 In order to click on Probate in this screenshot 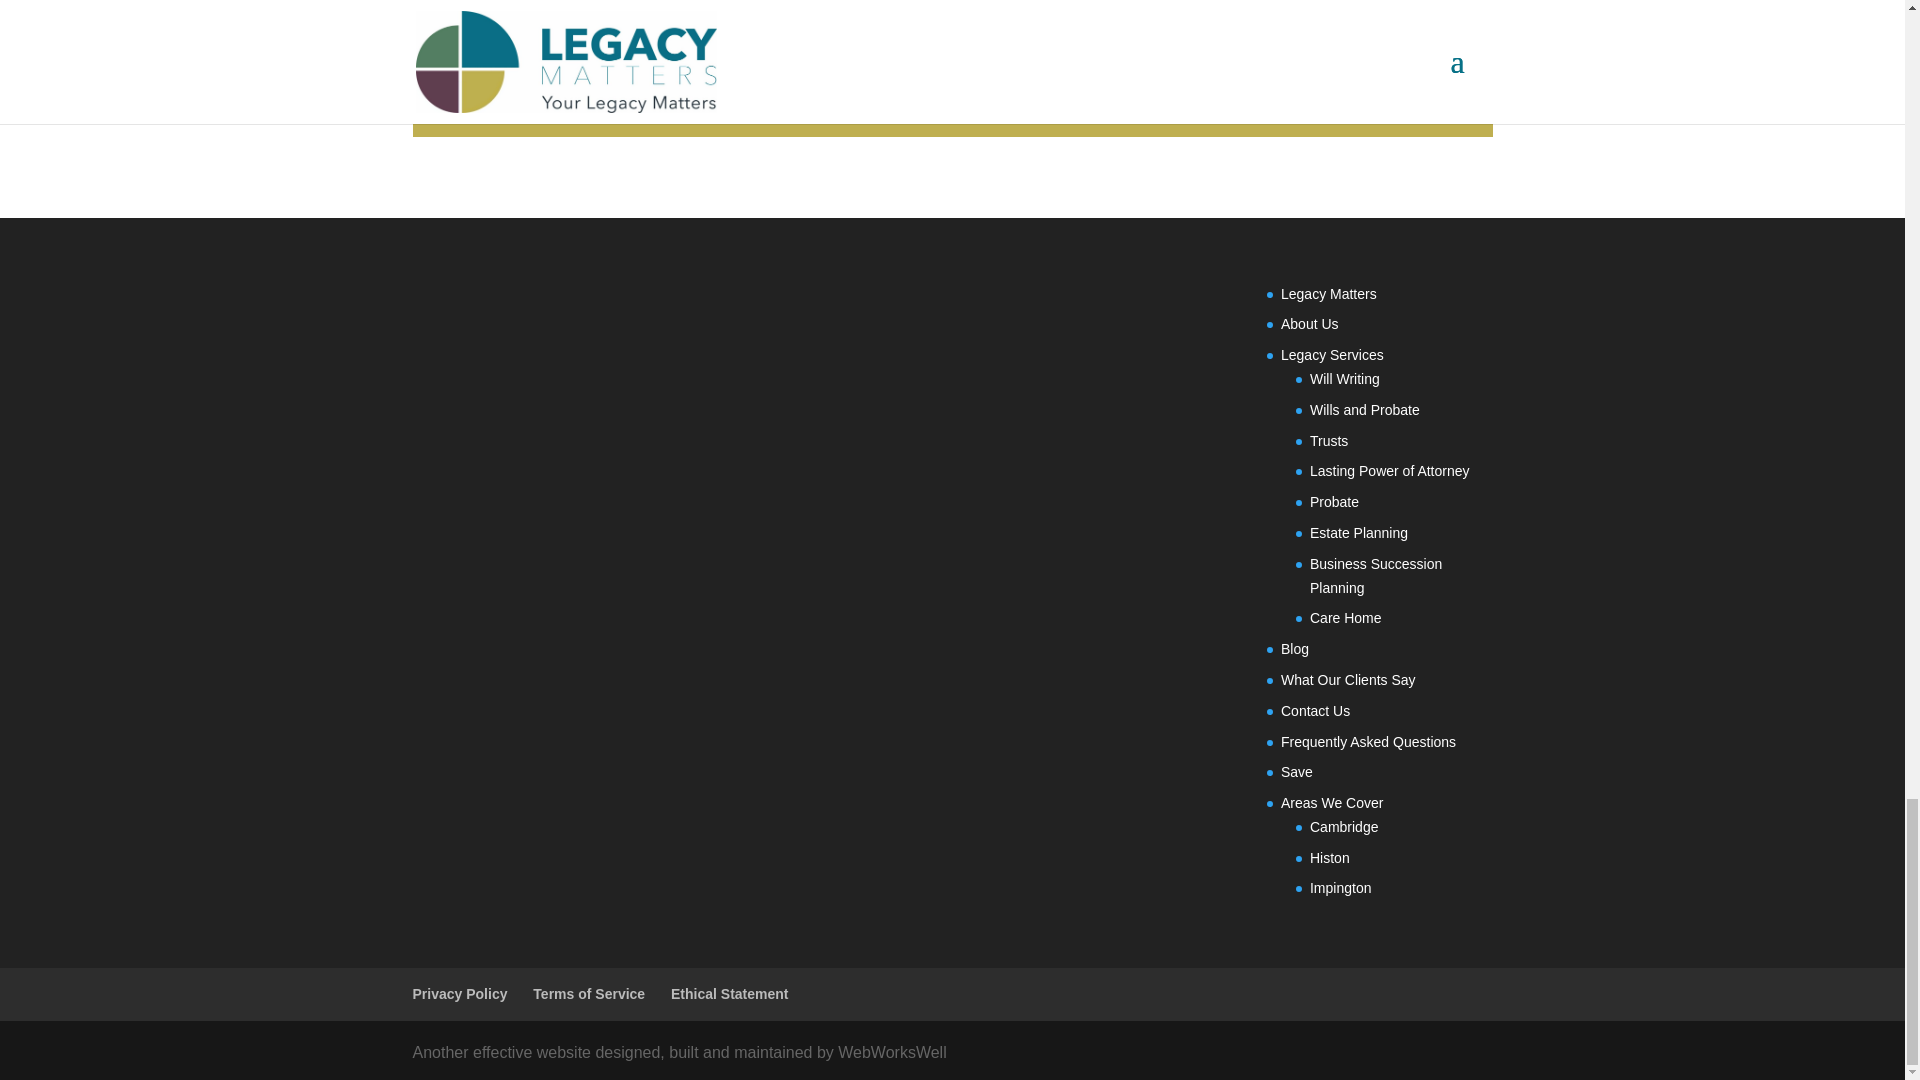, I will do `click(1334, 501)`.